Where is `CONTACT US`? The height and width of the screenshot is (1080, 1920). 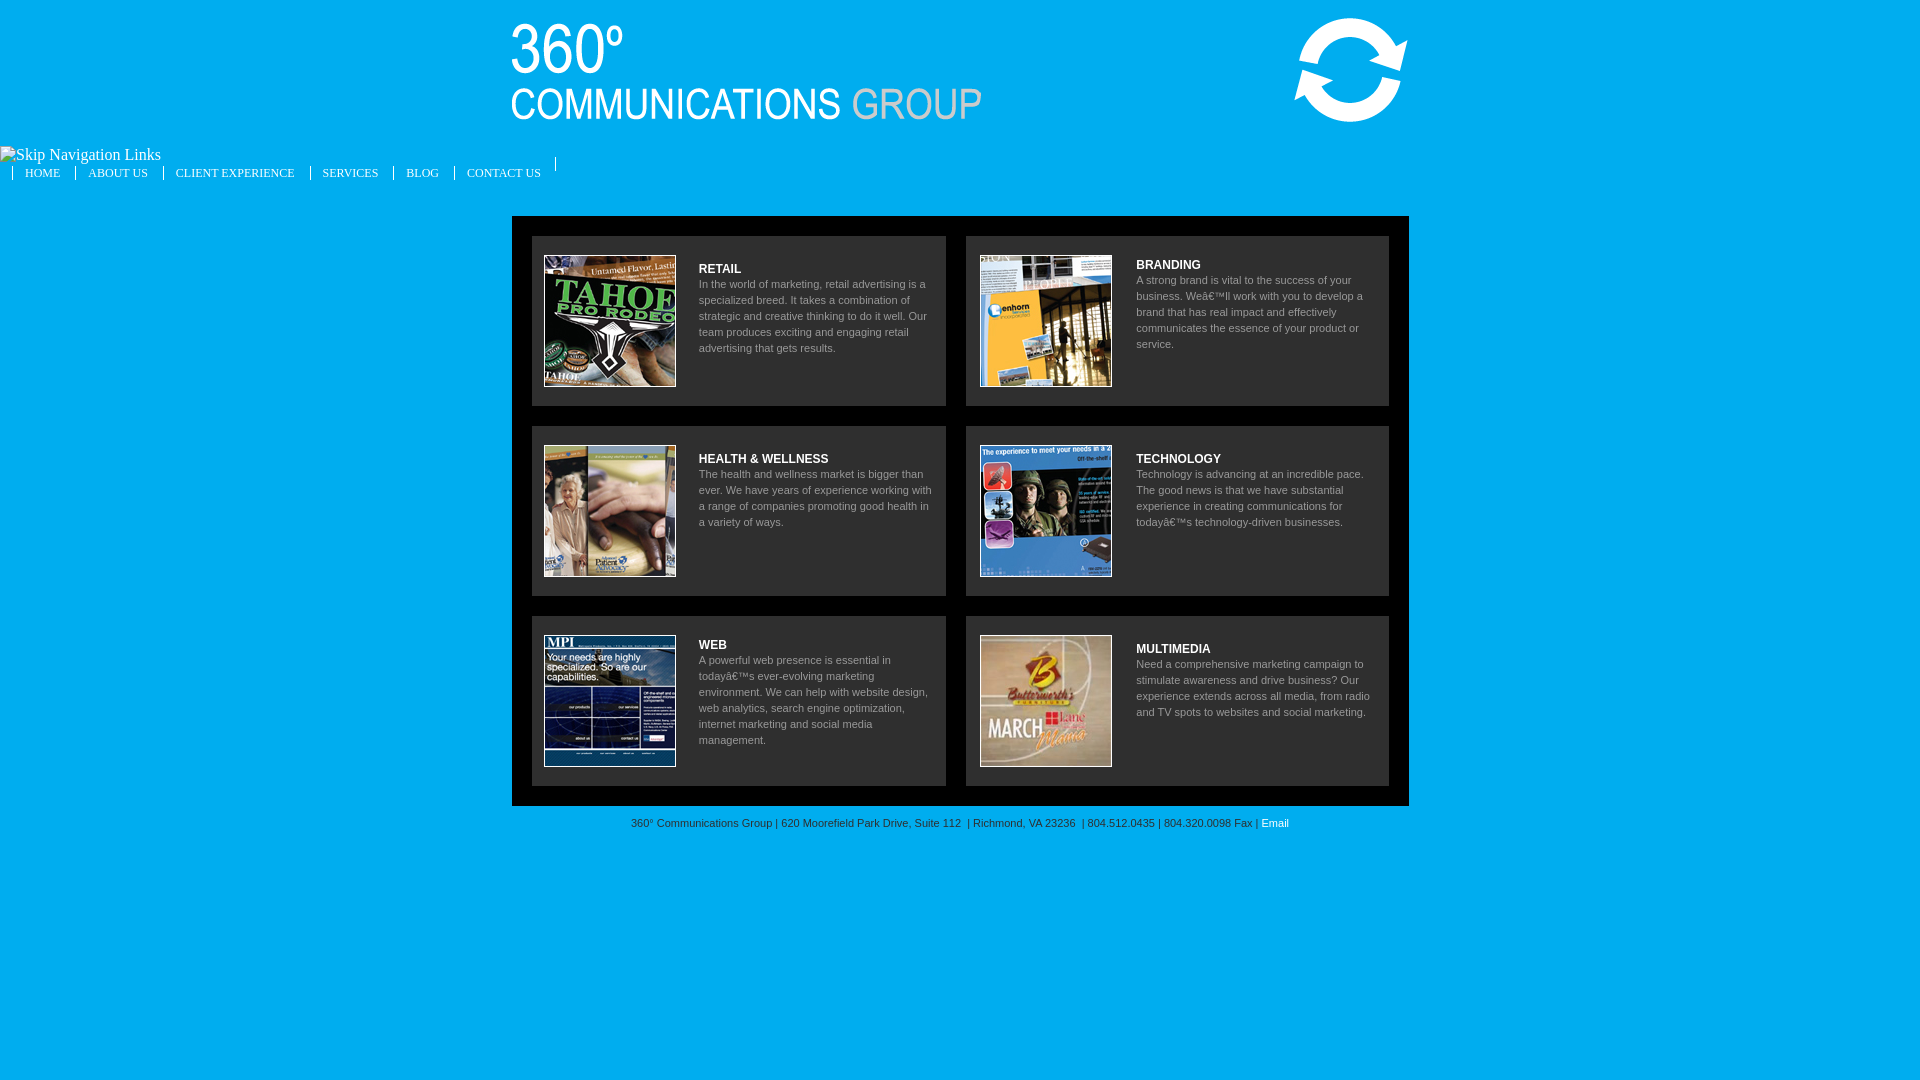
CONTACT US is located at coordinates (504, 173).